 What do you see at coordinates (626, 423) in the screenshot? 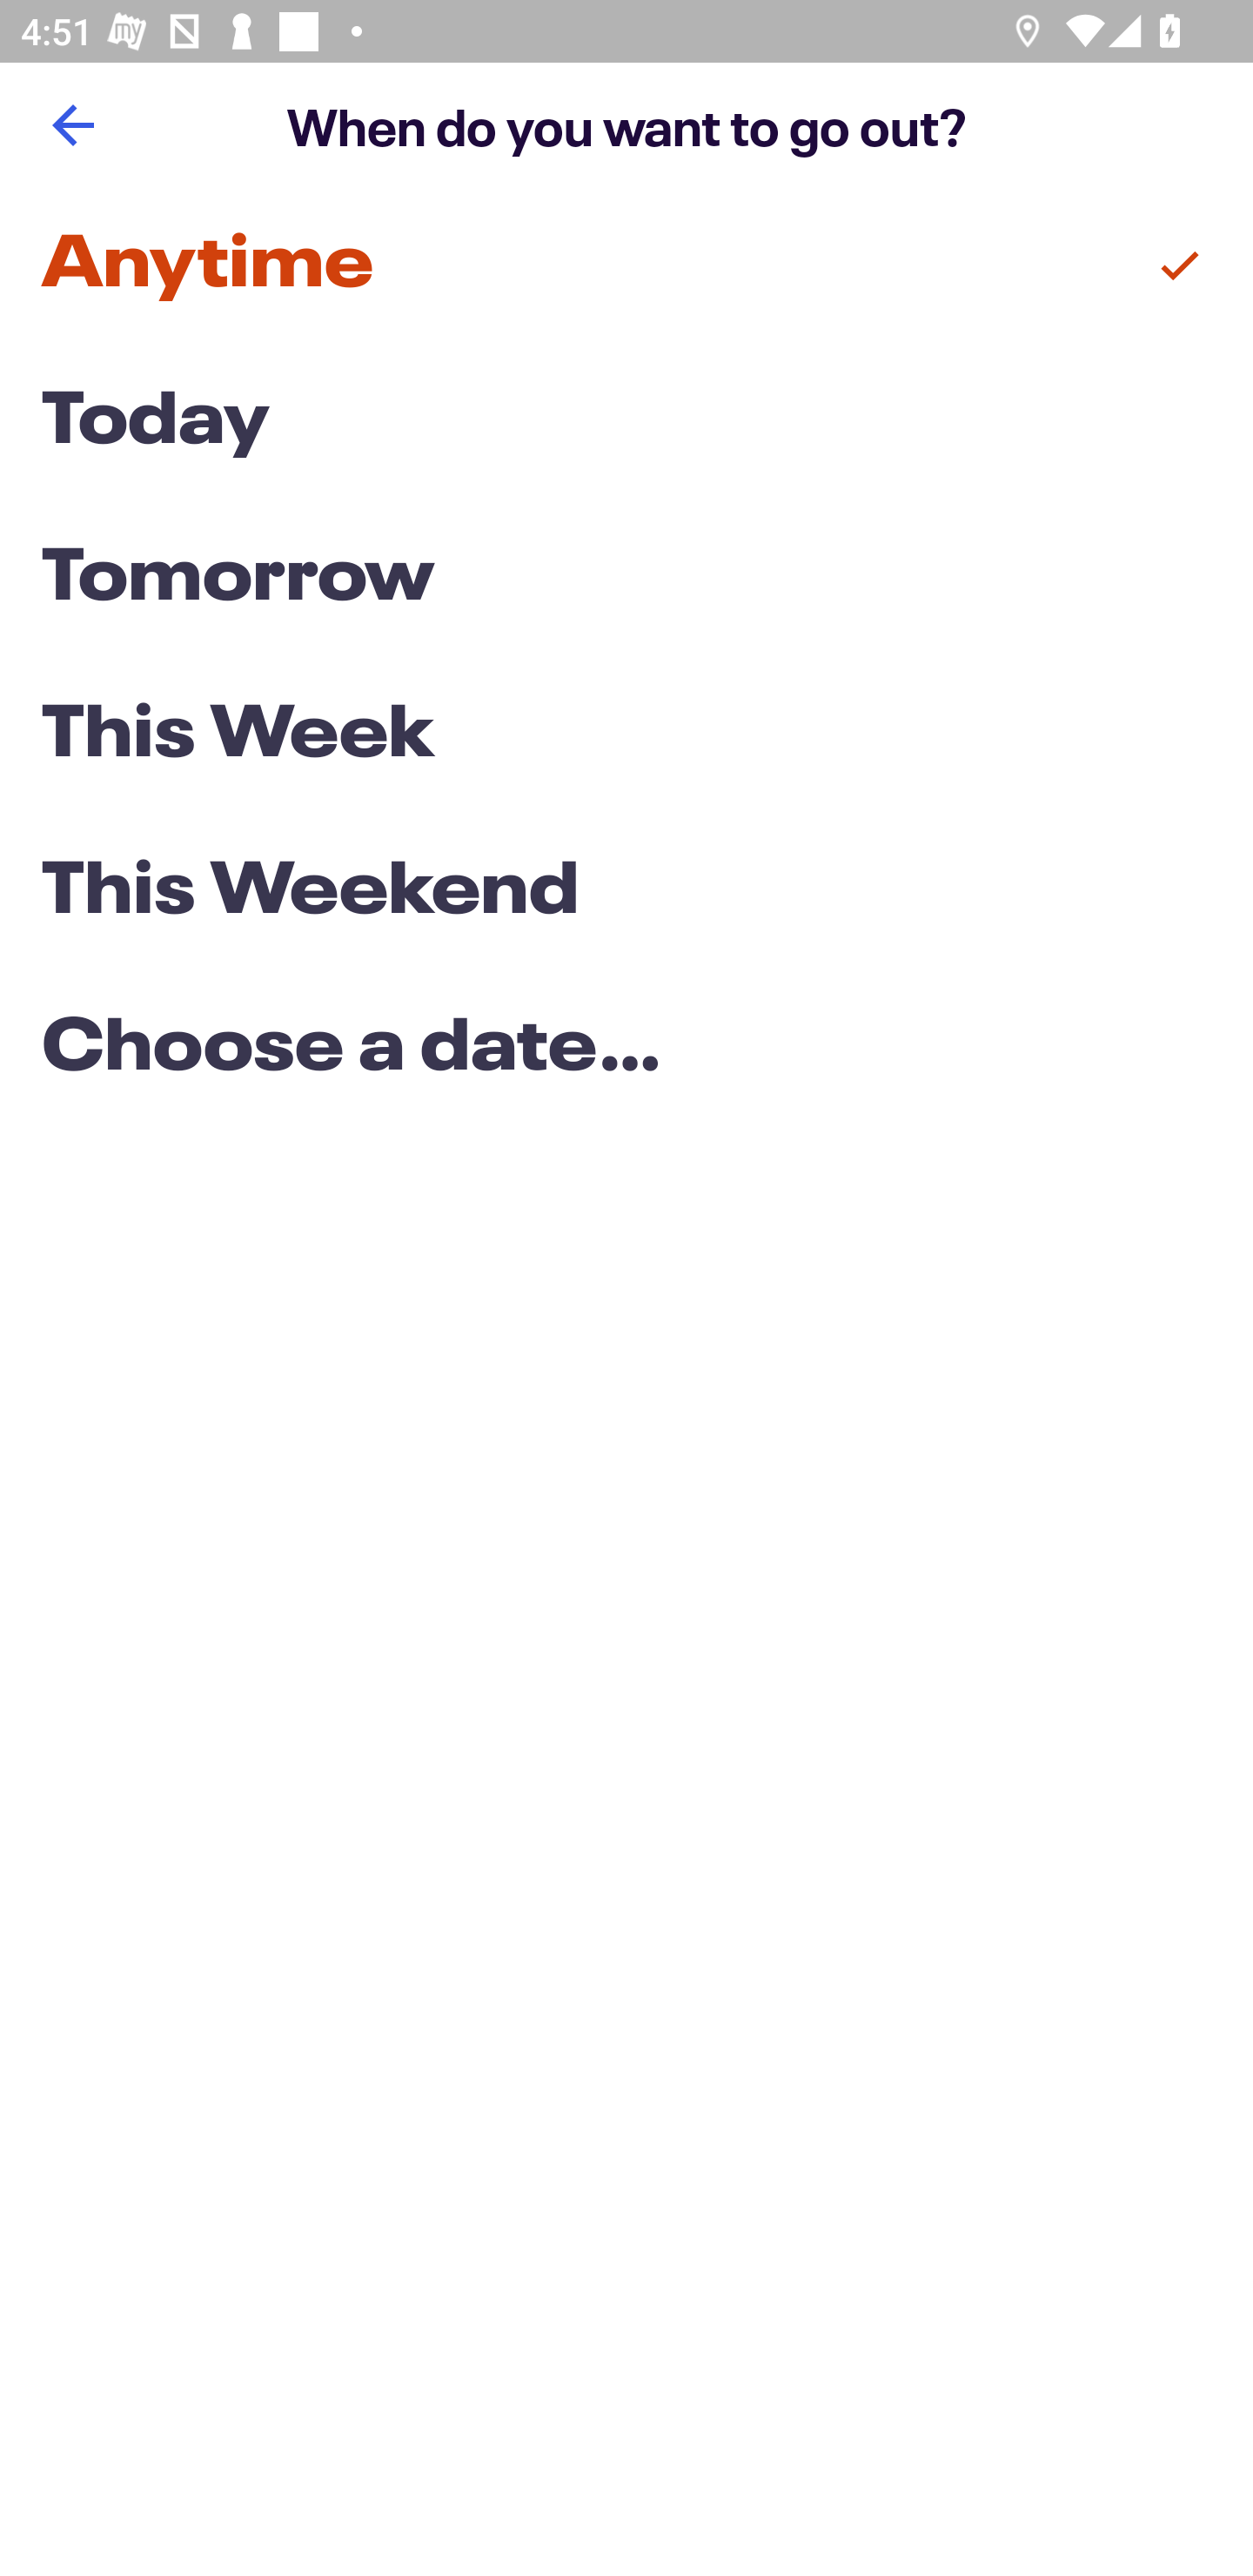
I see `Today` at bounding box center [626, 423].